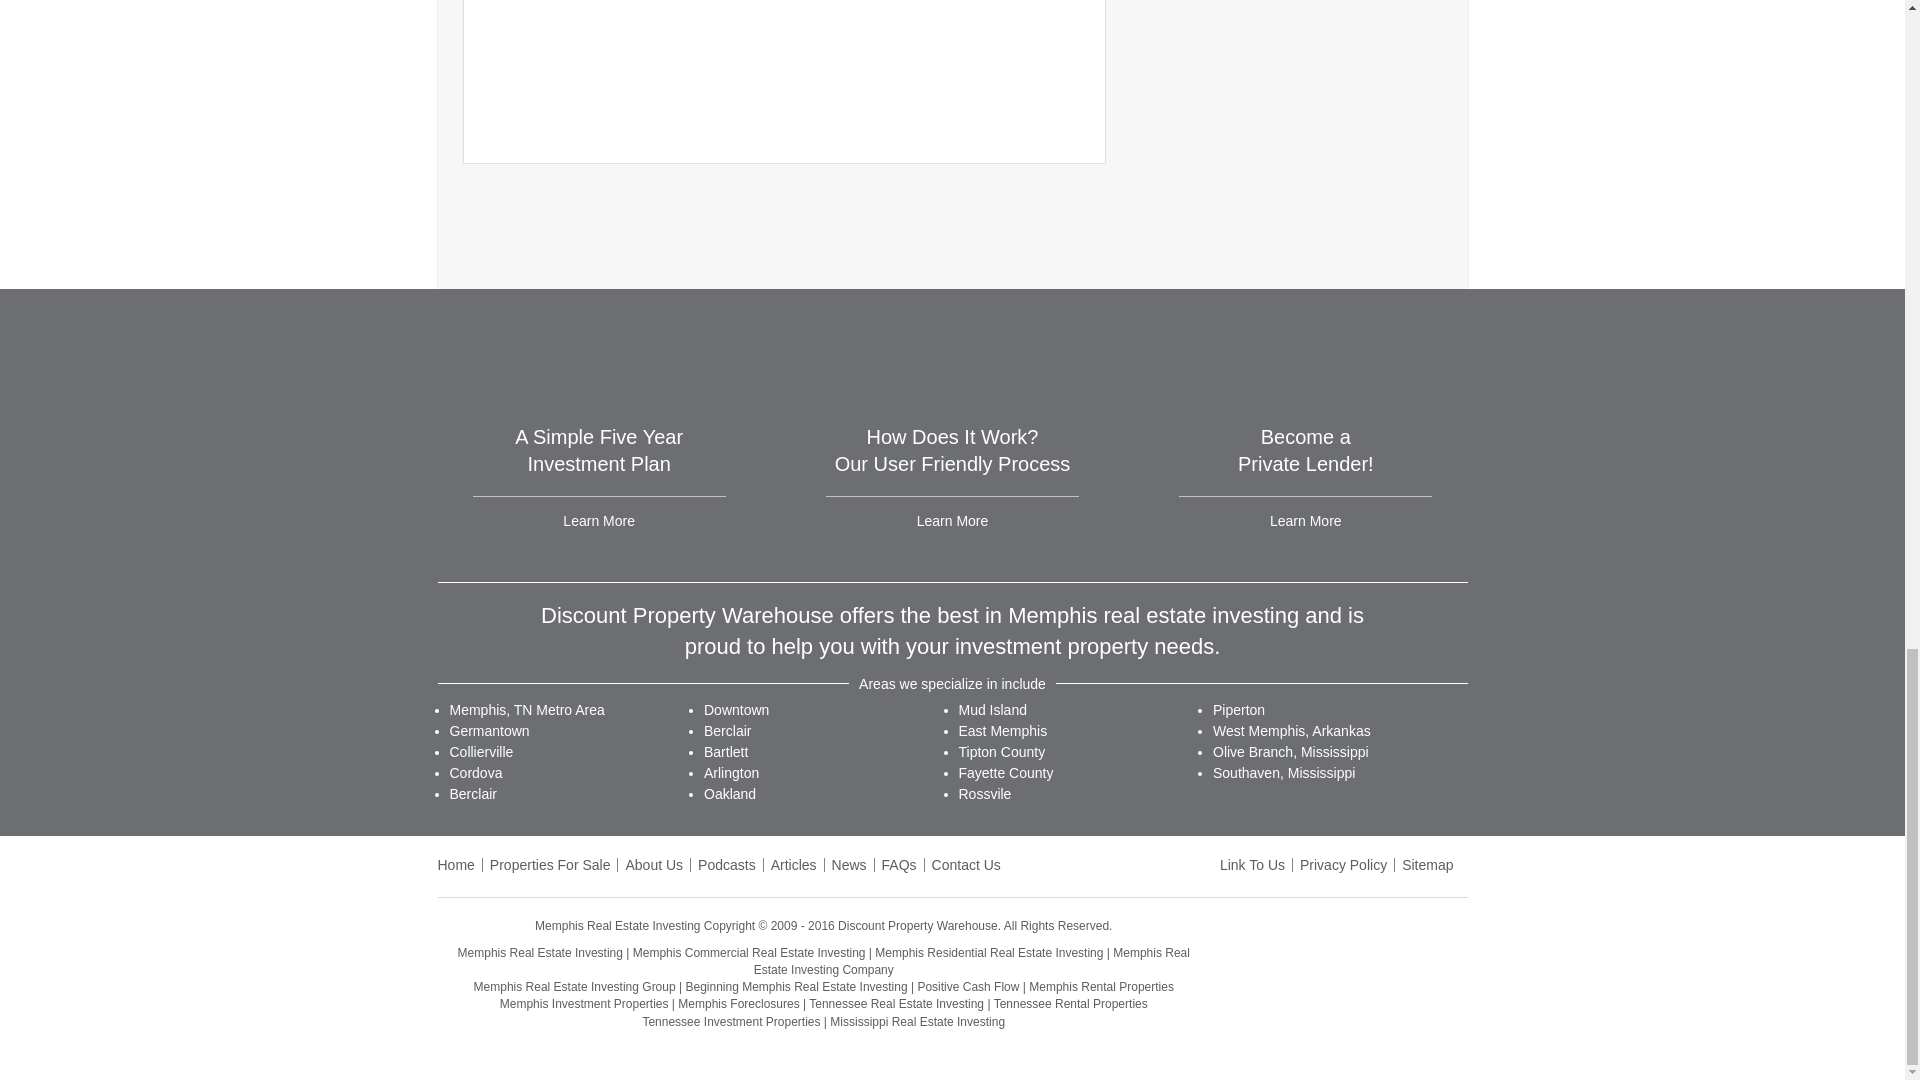 The image size is (1920, 1080). What do you see at coordinates (598, 450) in the screenshot?
I see `A Simple Five Year Investment Plan` at bounding box center [598, 450].